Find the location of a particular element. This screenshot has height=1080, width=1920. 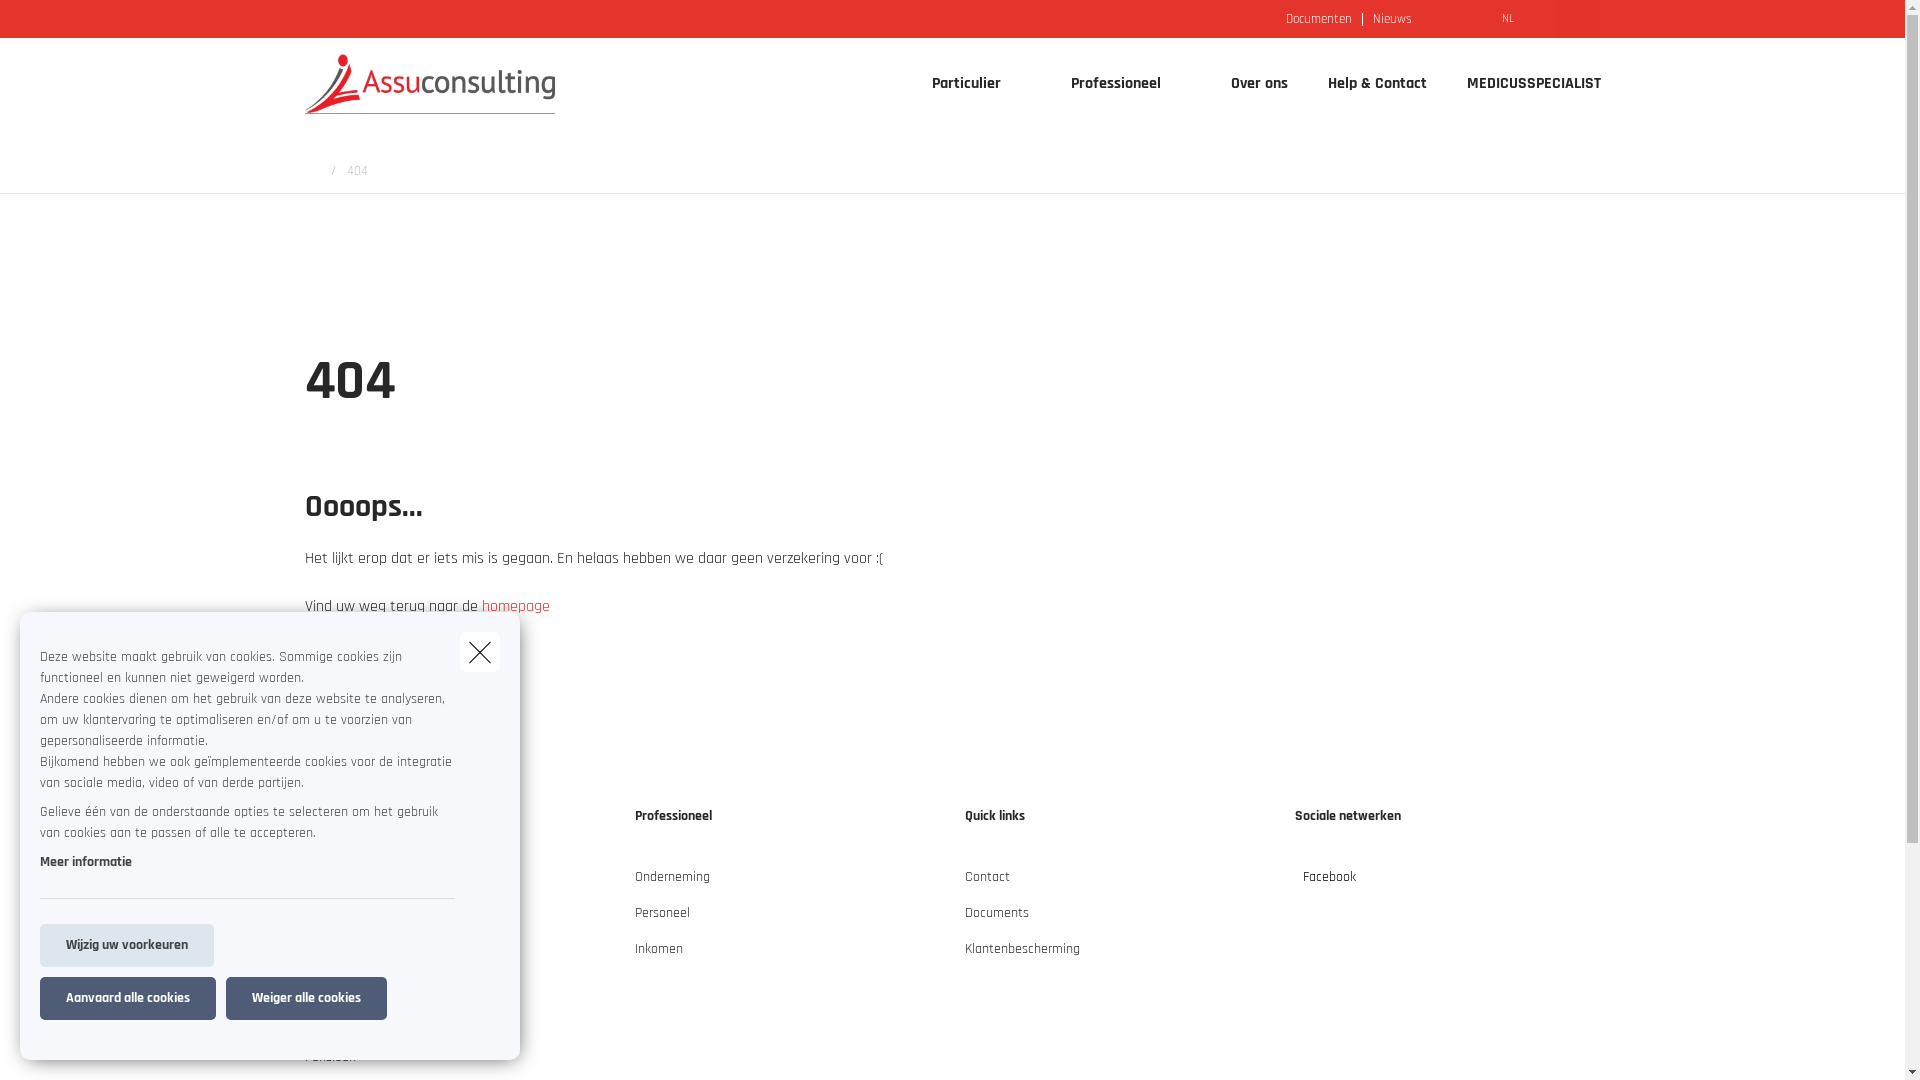

Klantenbescherming is located at coordinates (1022, 957).